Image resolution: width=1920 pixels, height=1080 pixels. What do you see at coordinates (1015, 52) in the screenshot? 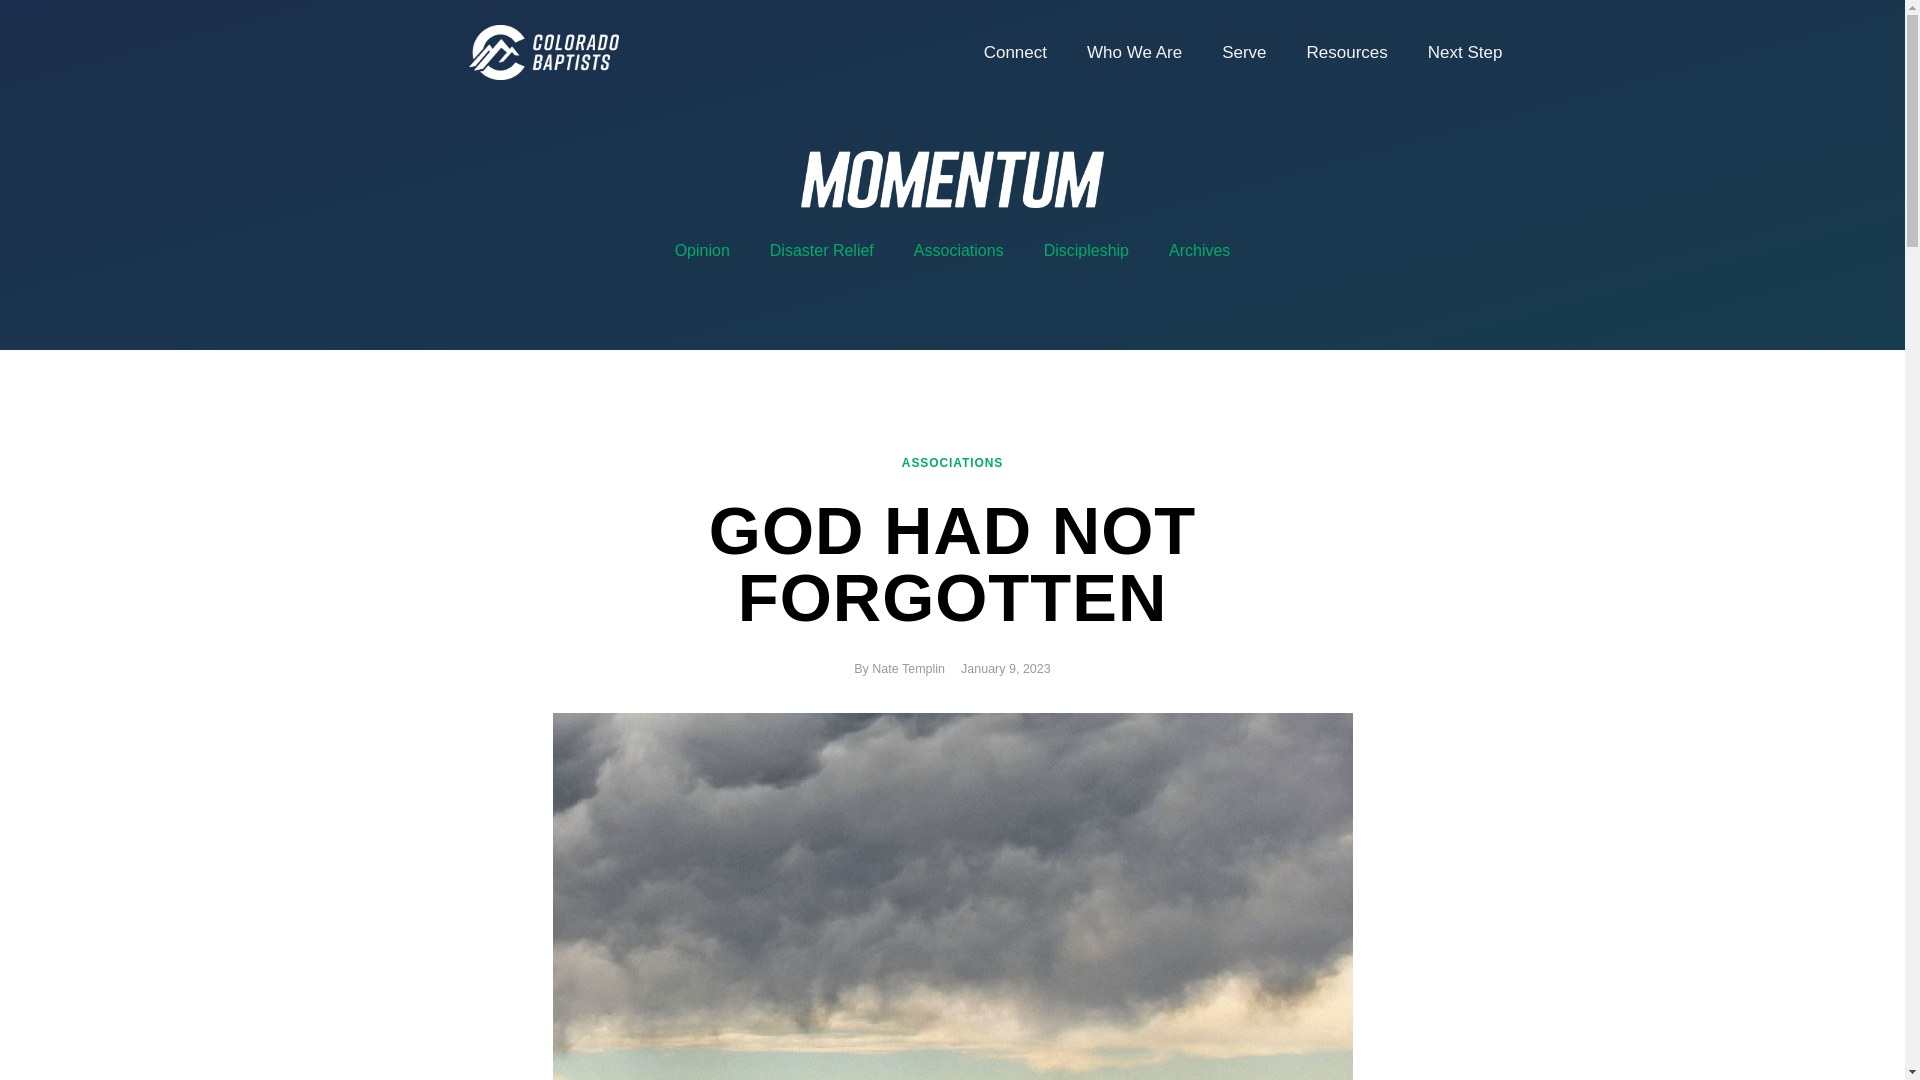
I see `Connect` at bounding box center [1015, 52].